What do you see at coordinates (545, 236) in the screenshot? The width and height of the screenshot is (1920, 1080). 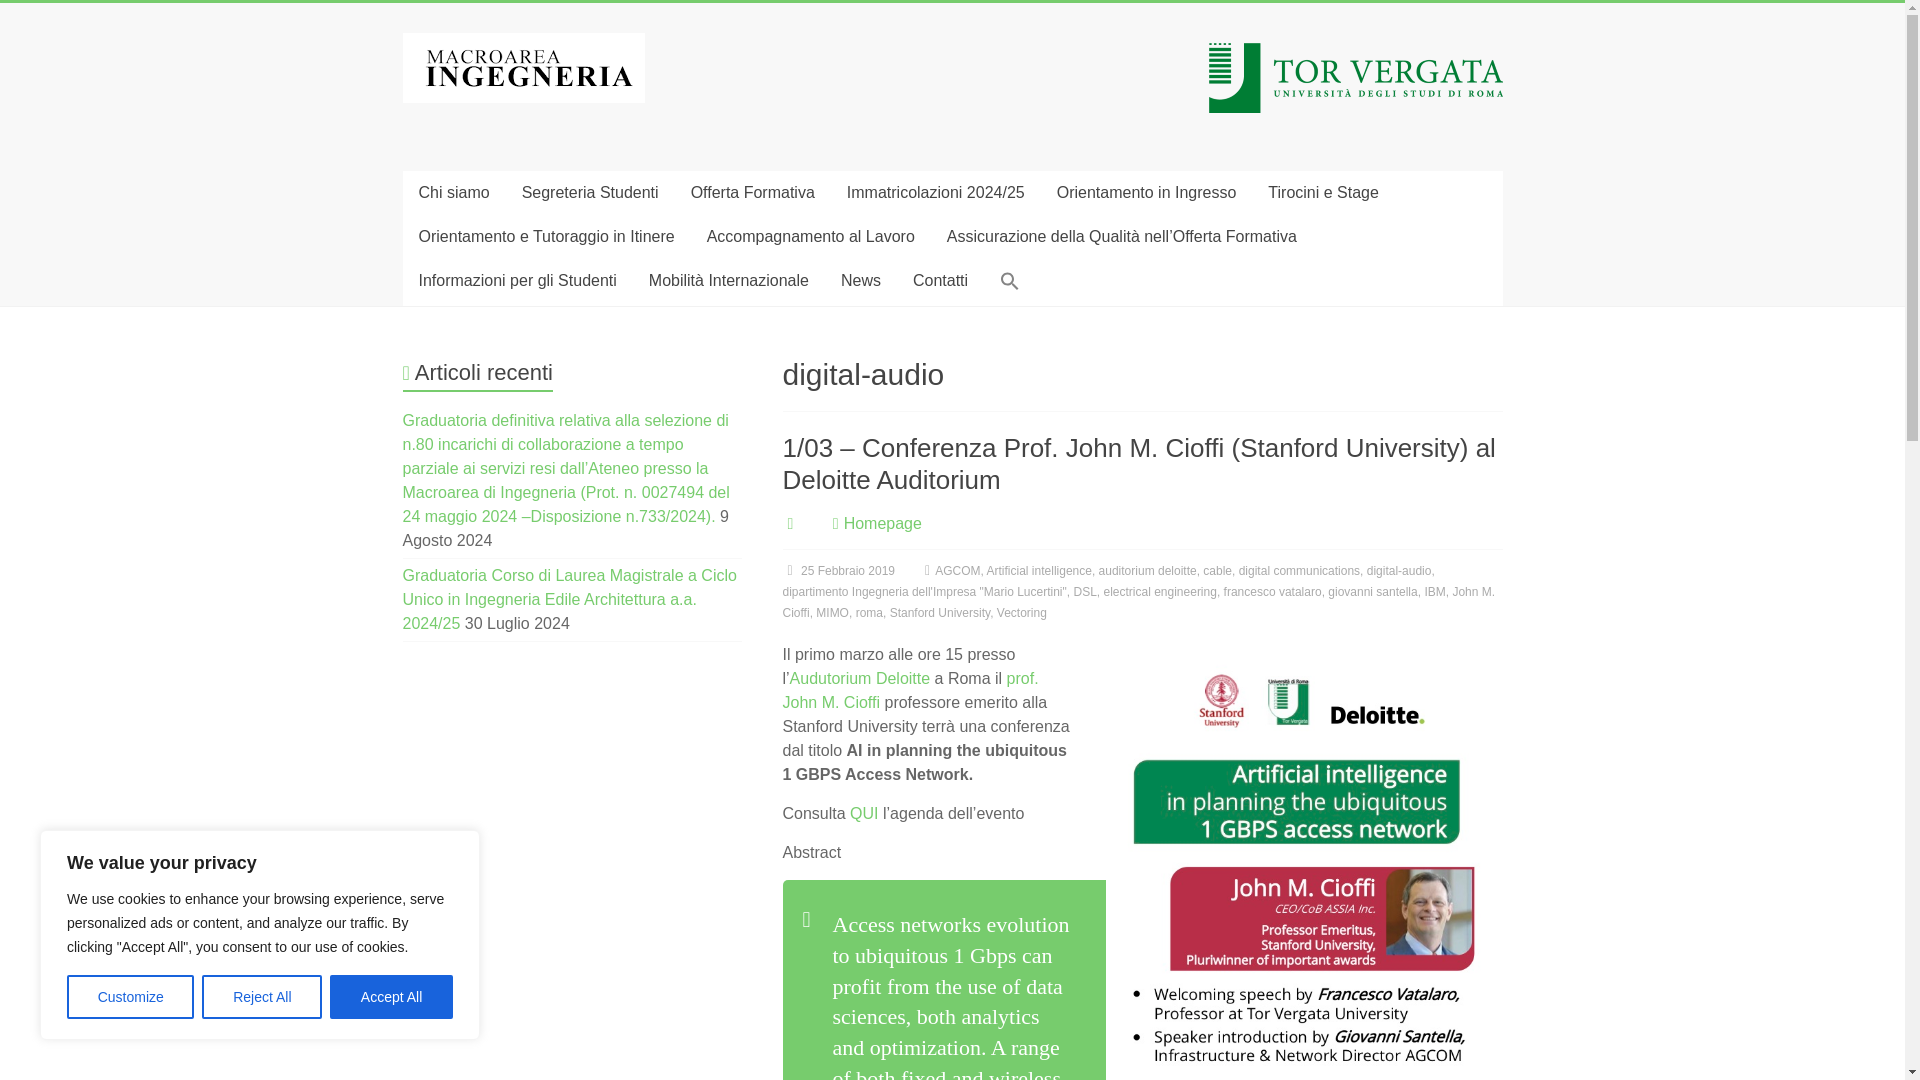 I see `Orientamento e Tutoraggio in Itinere` at bounding box center [545, 236].